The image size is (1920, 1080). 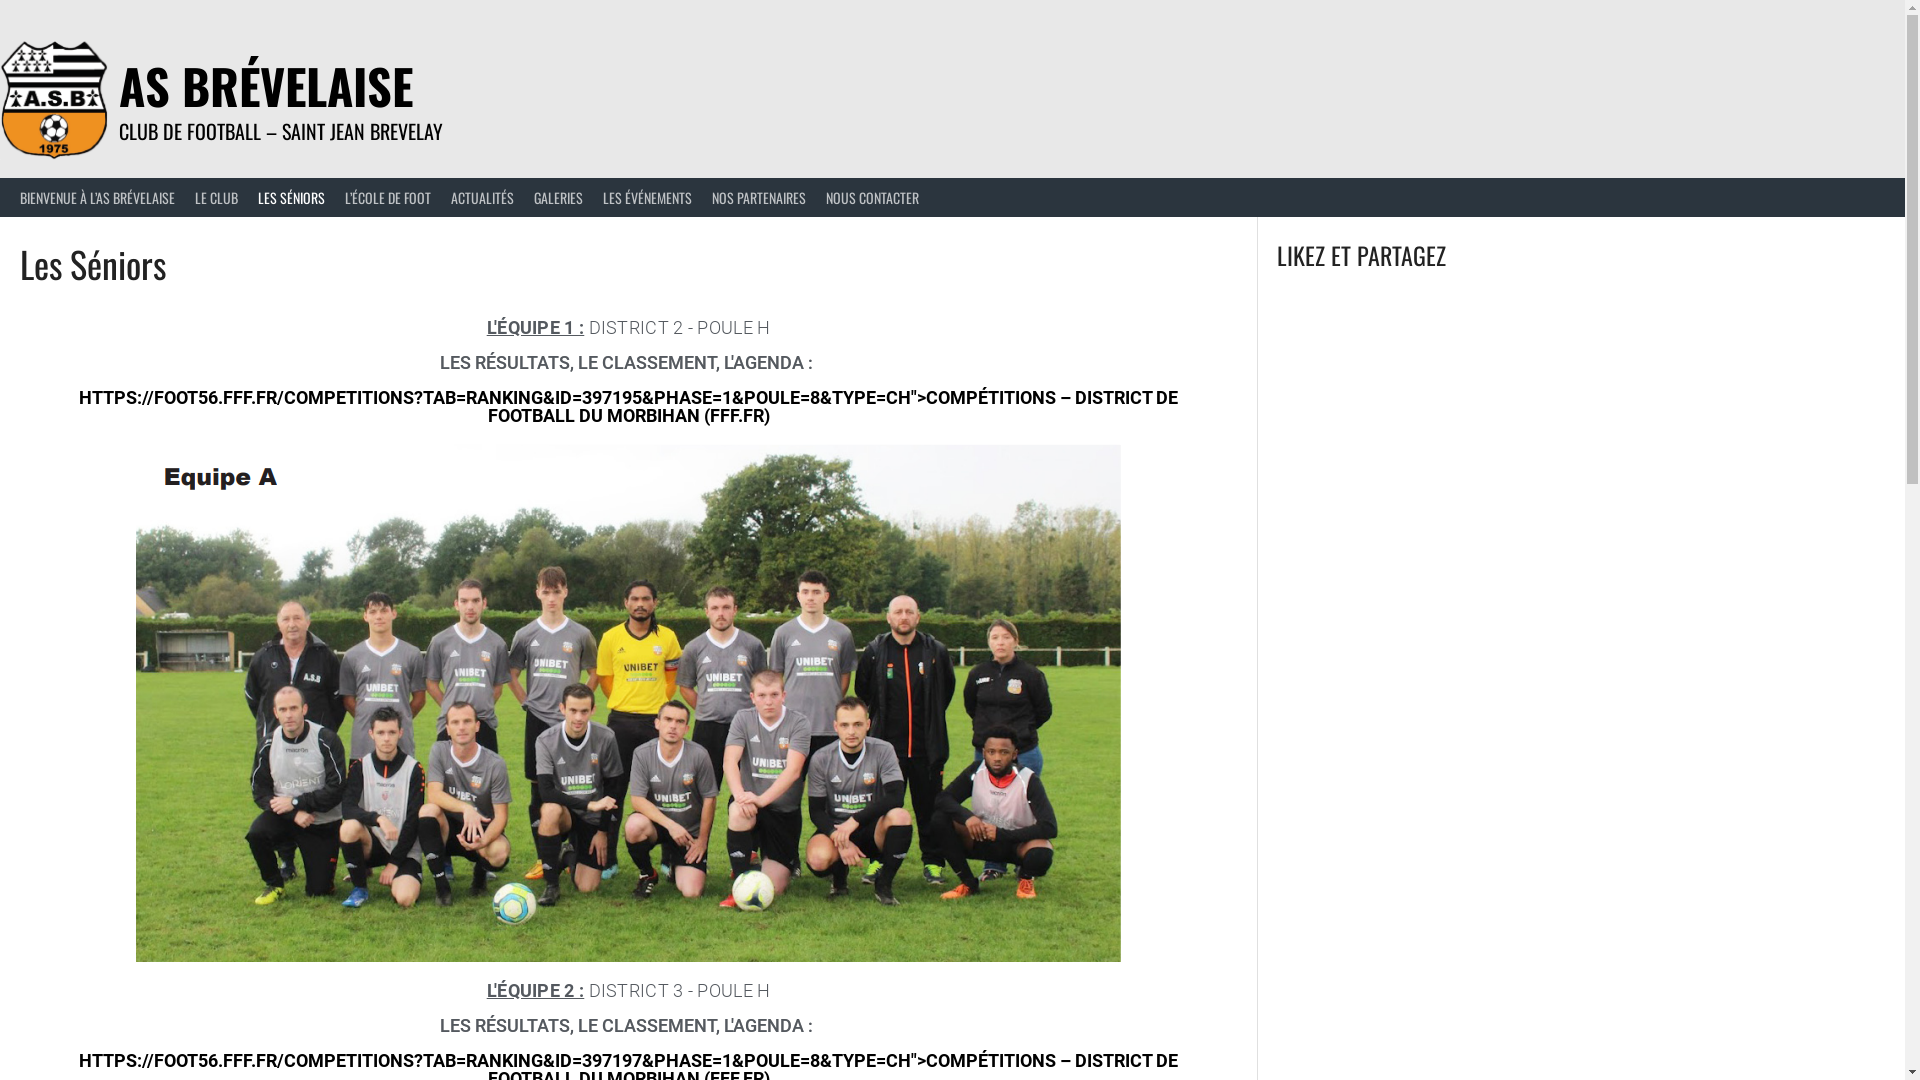 I want to click on NOUS CONTACTER, so click(x=872, y=198).